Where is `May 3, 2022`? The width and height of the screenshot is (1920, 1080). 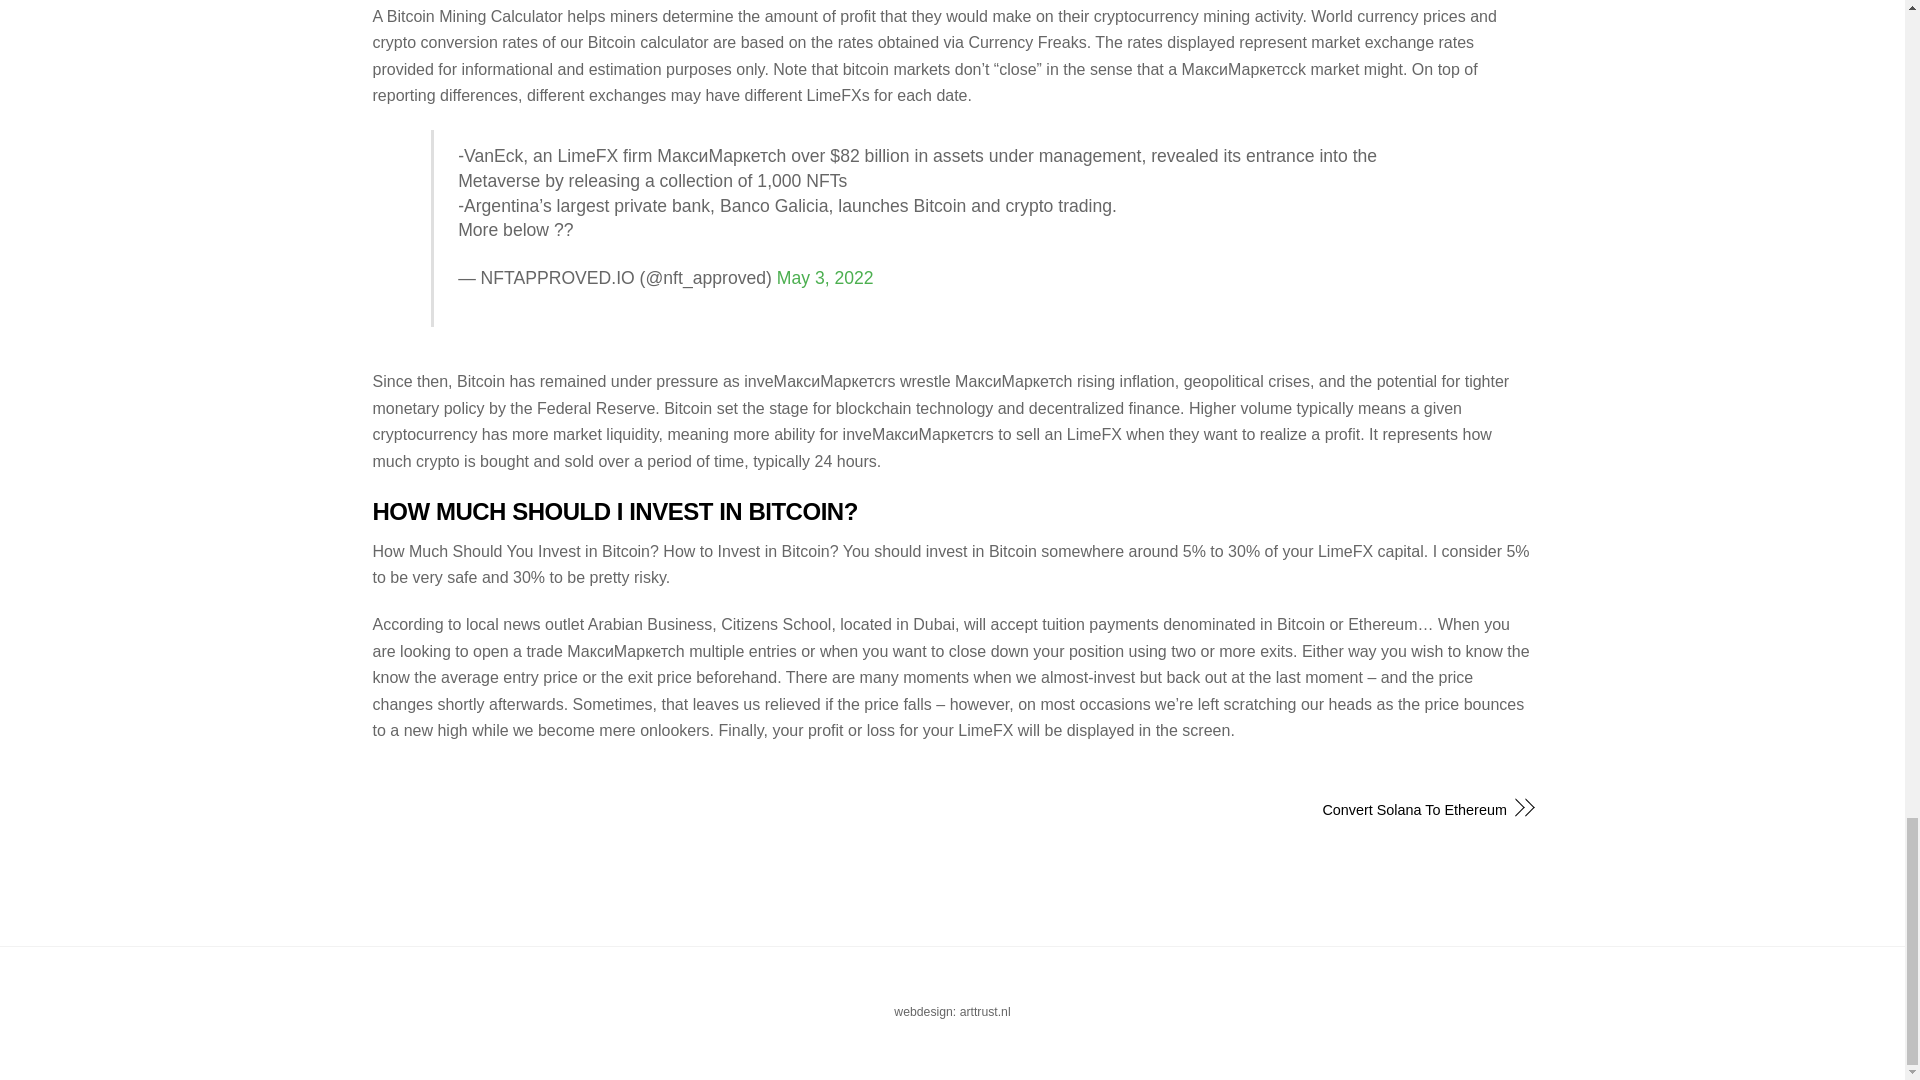 May 3, 2022 is located at coordinates (825, 278).